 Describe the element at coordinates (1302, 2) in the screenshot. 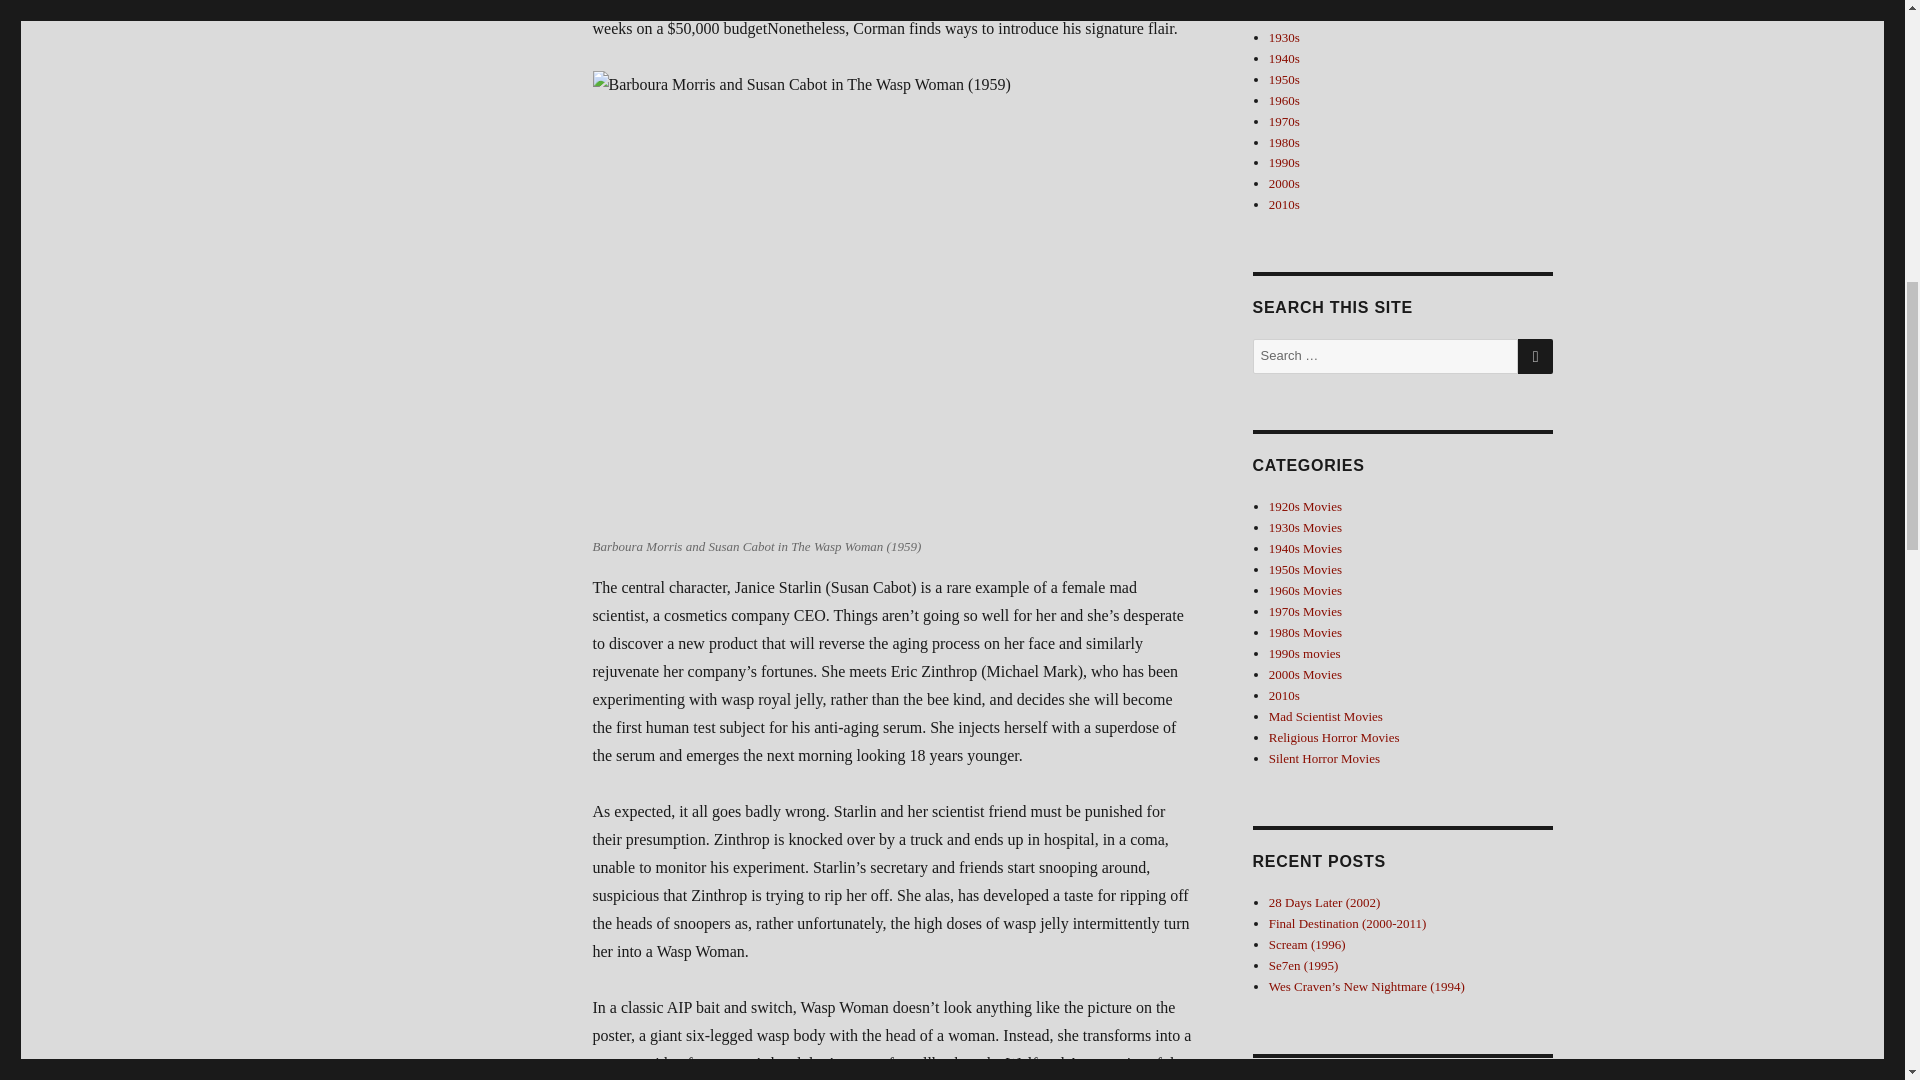

I see `1890s-1900s` at that location.